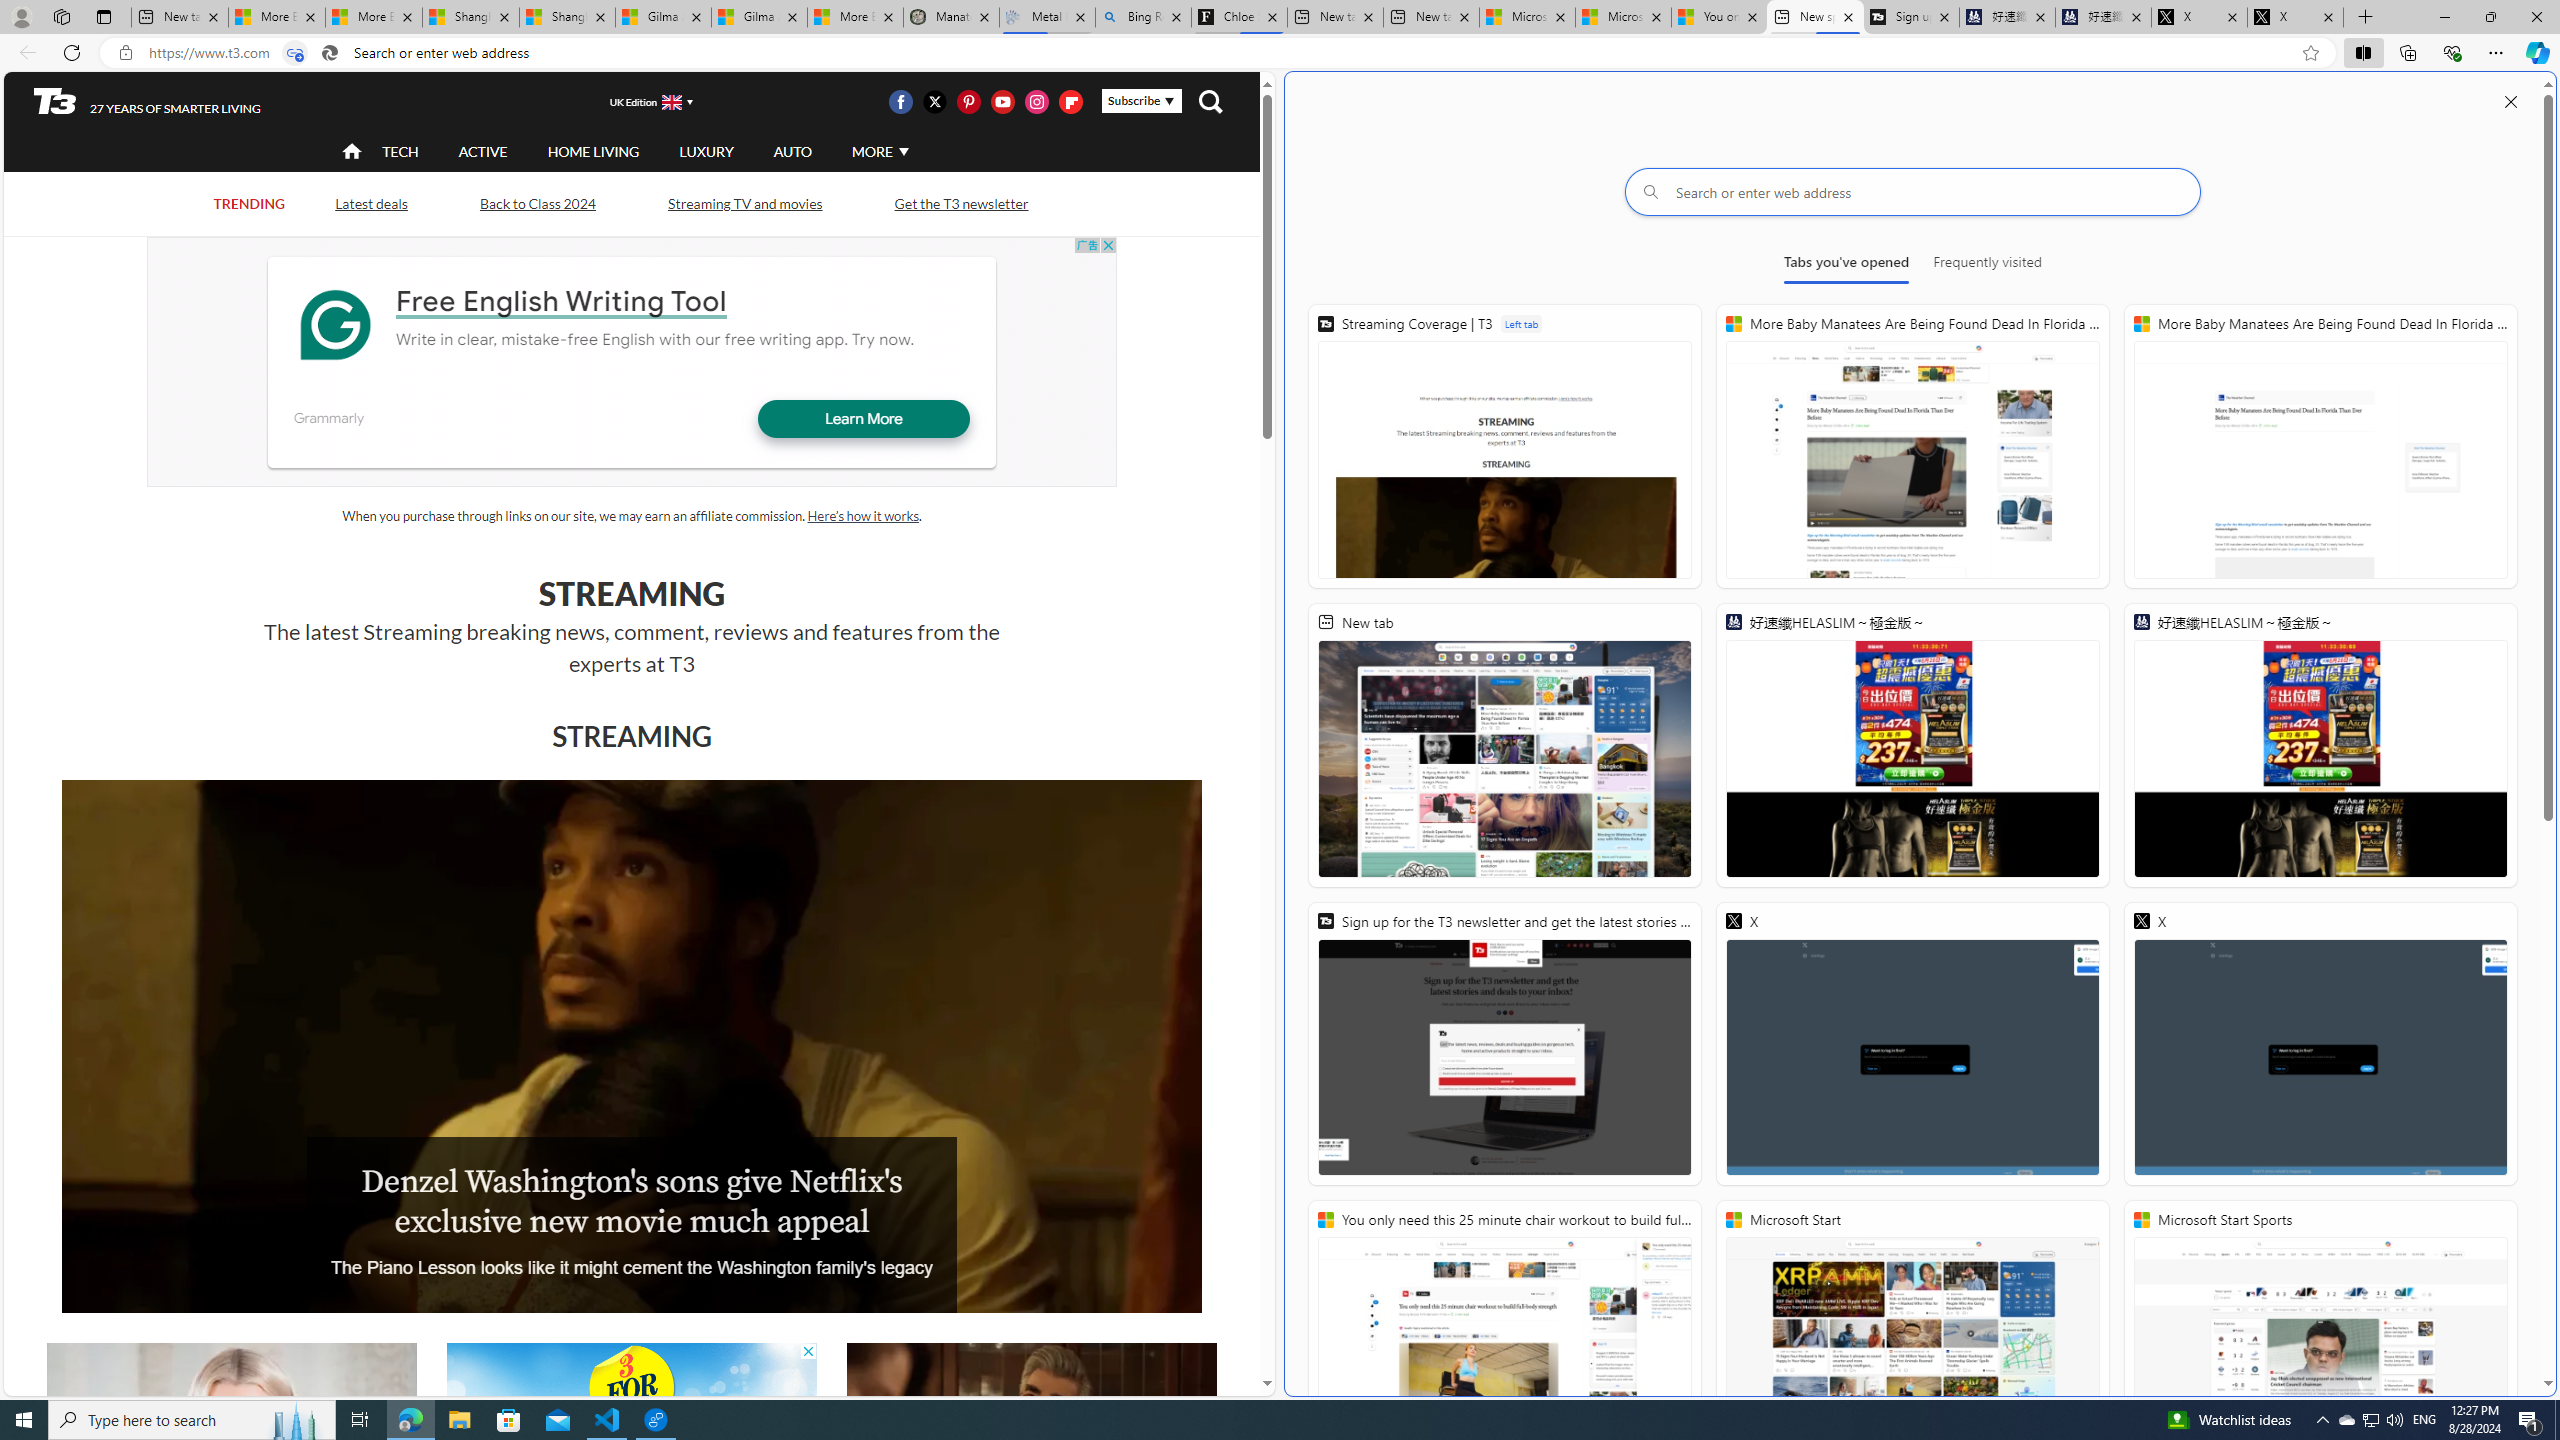 This screenshot has height=1440, width=2560. I want to click on ACTIVE, so click(482, 152).